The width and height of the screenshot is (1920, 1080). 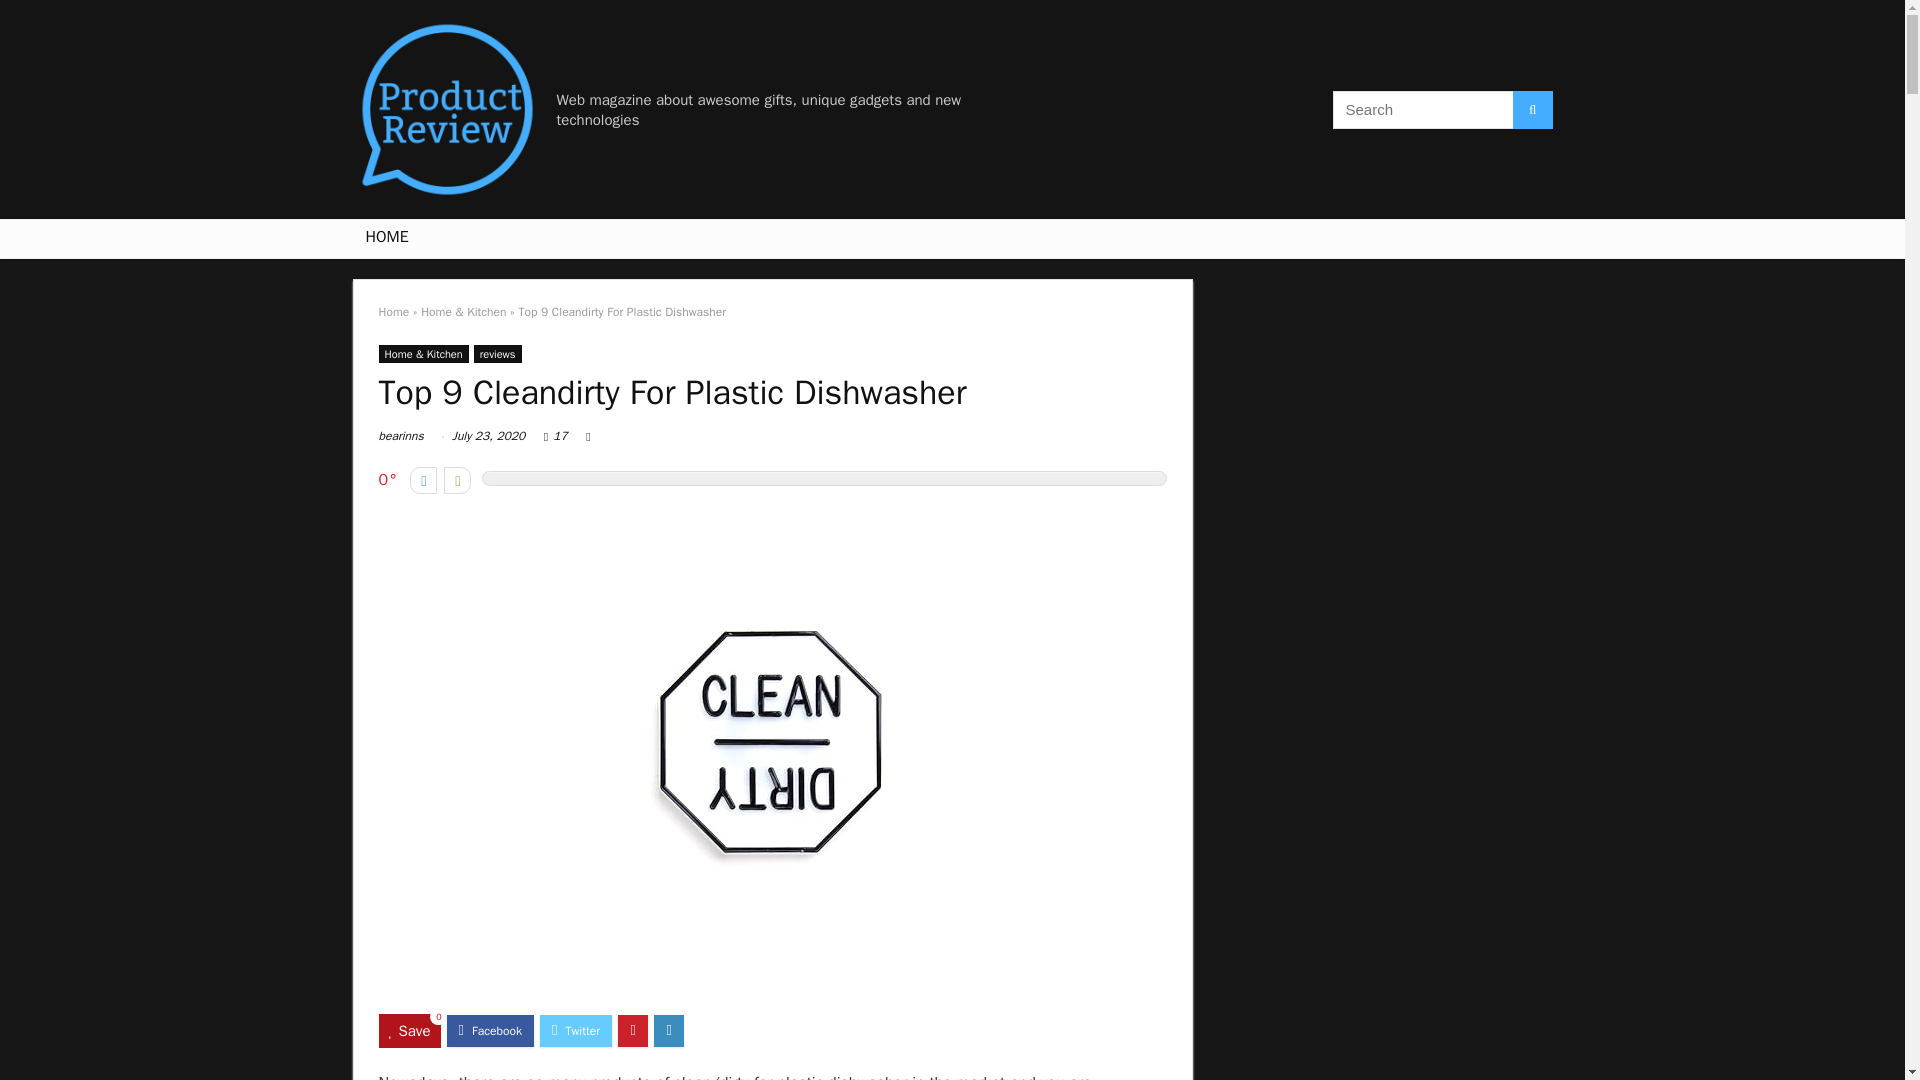 What do you see at coordinates (393, 311) in the screenshot?
I see `Home` at bounding box center [393, 311].